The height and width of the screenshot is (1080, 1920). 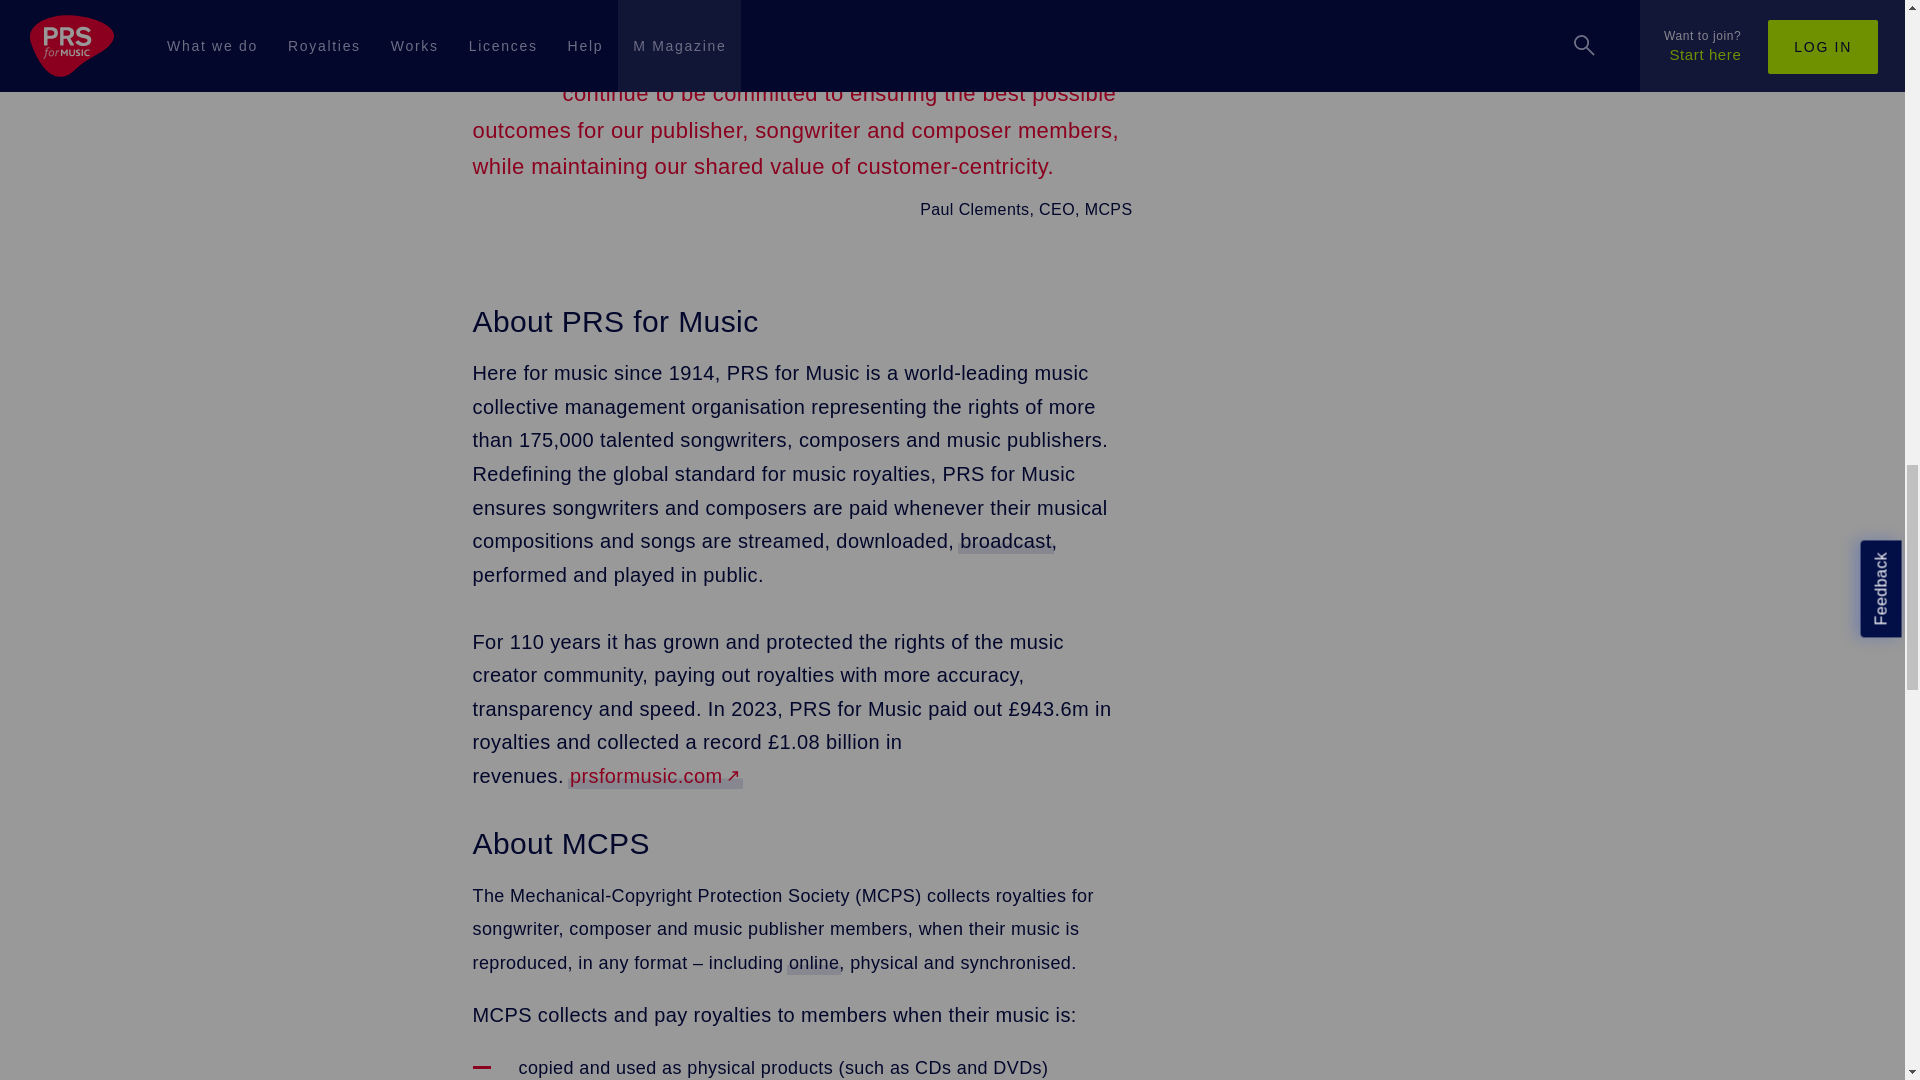 I want to click on What does this mean ? , so click(x=1005, y=541).